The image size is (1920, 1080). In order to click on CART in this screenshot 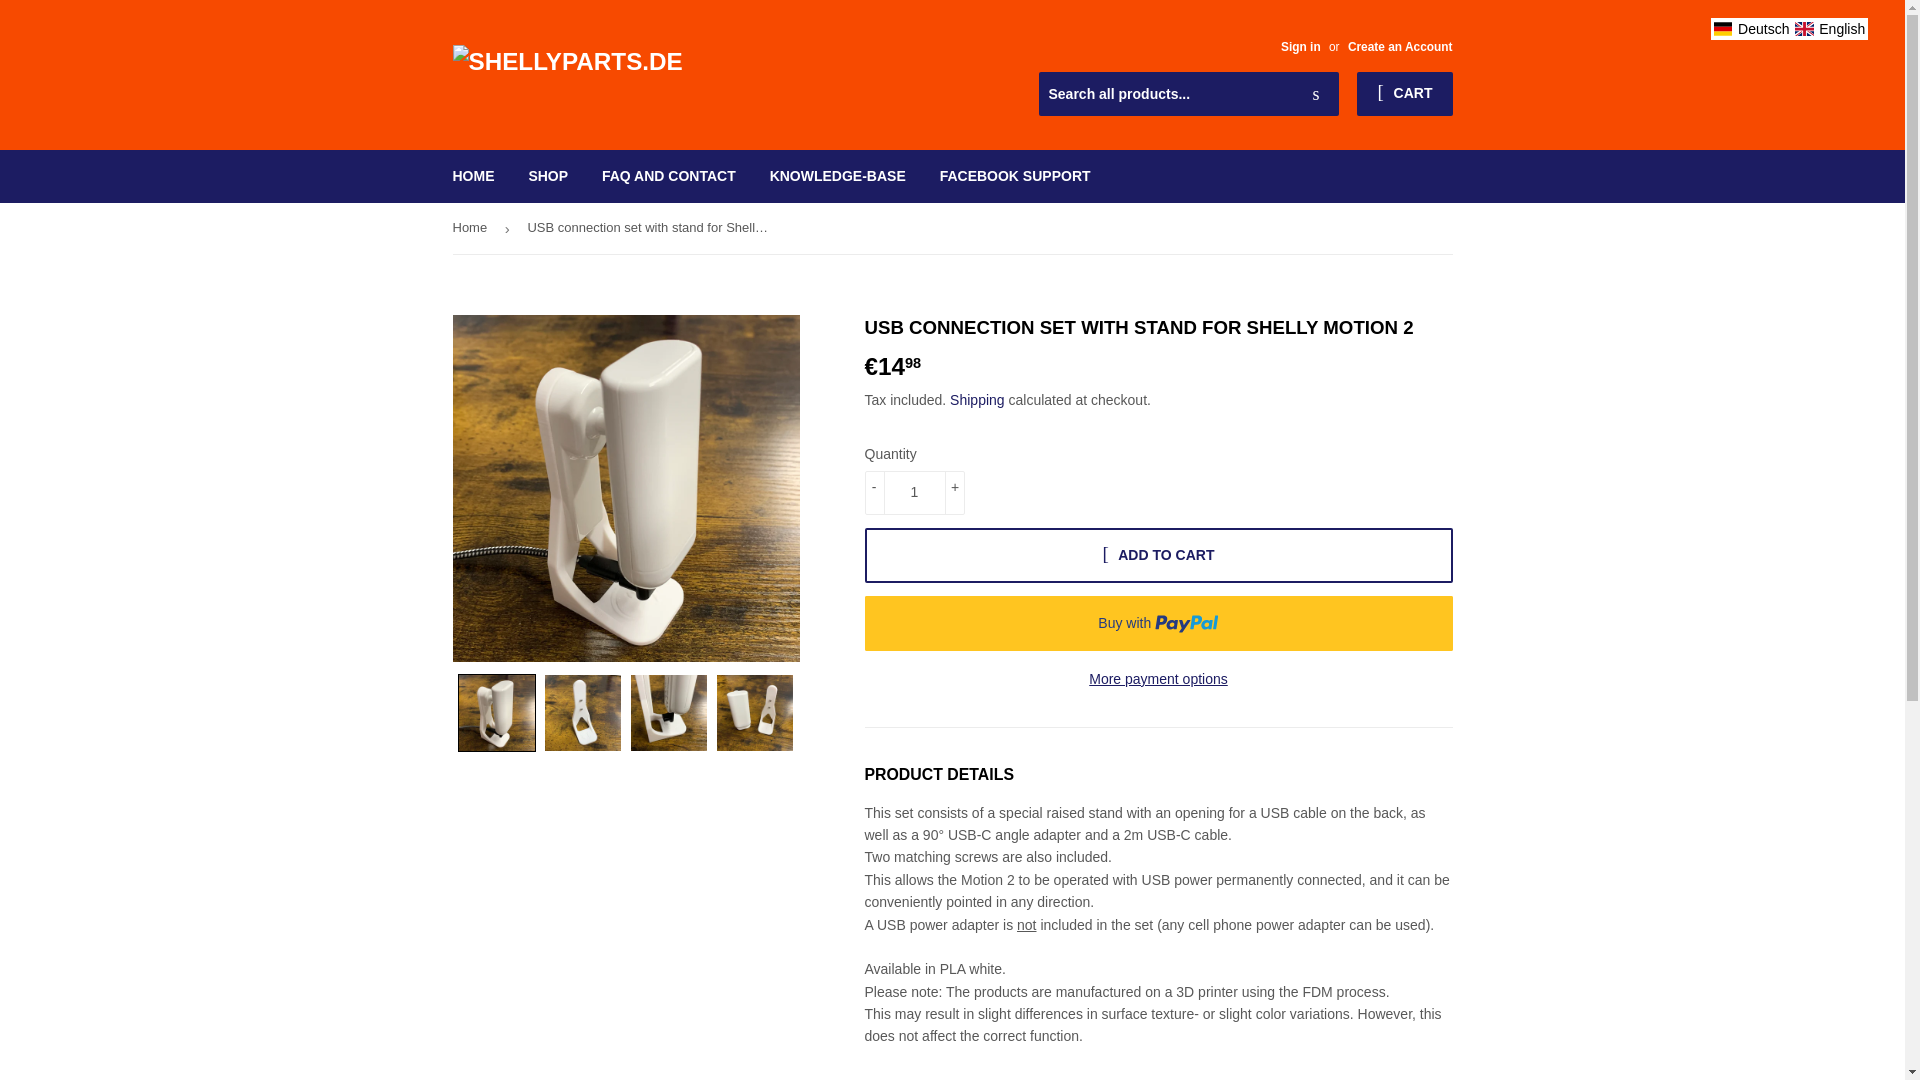, I will do `click(1404, 94)`.